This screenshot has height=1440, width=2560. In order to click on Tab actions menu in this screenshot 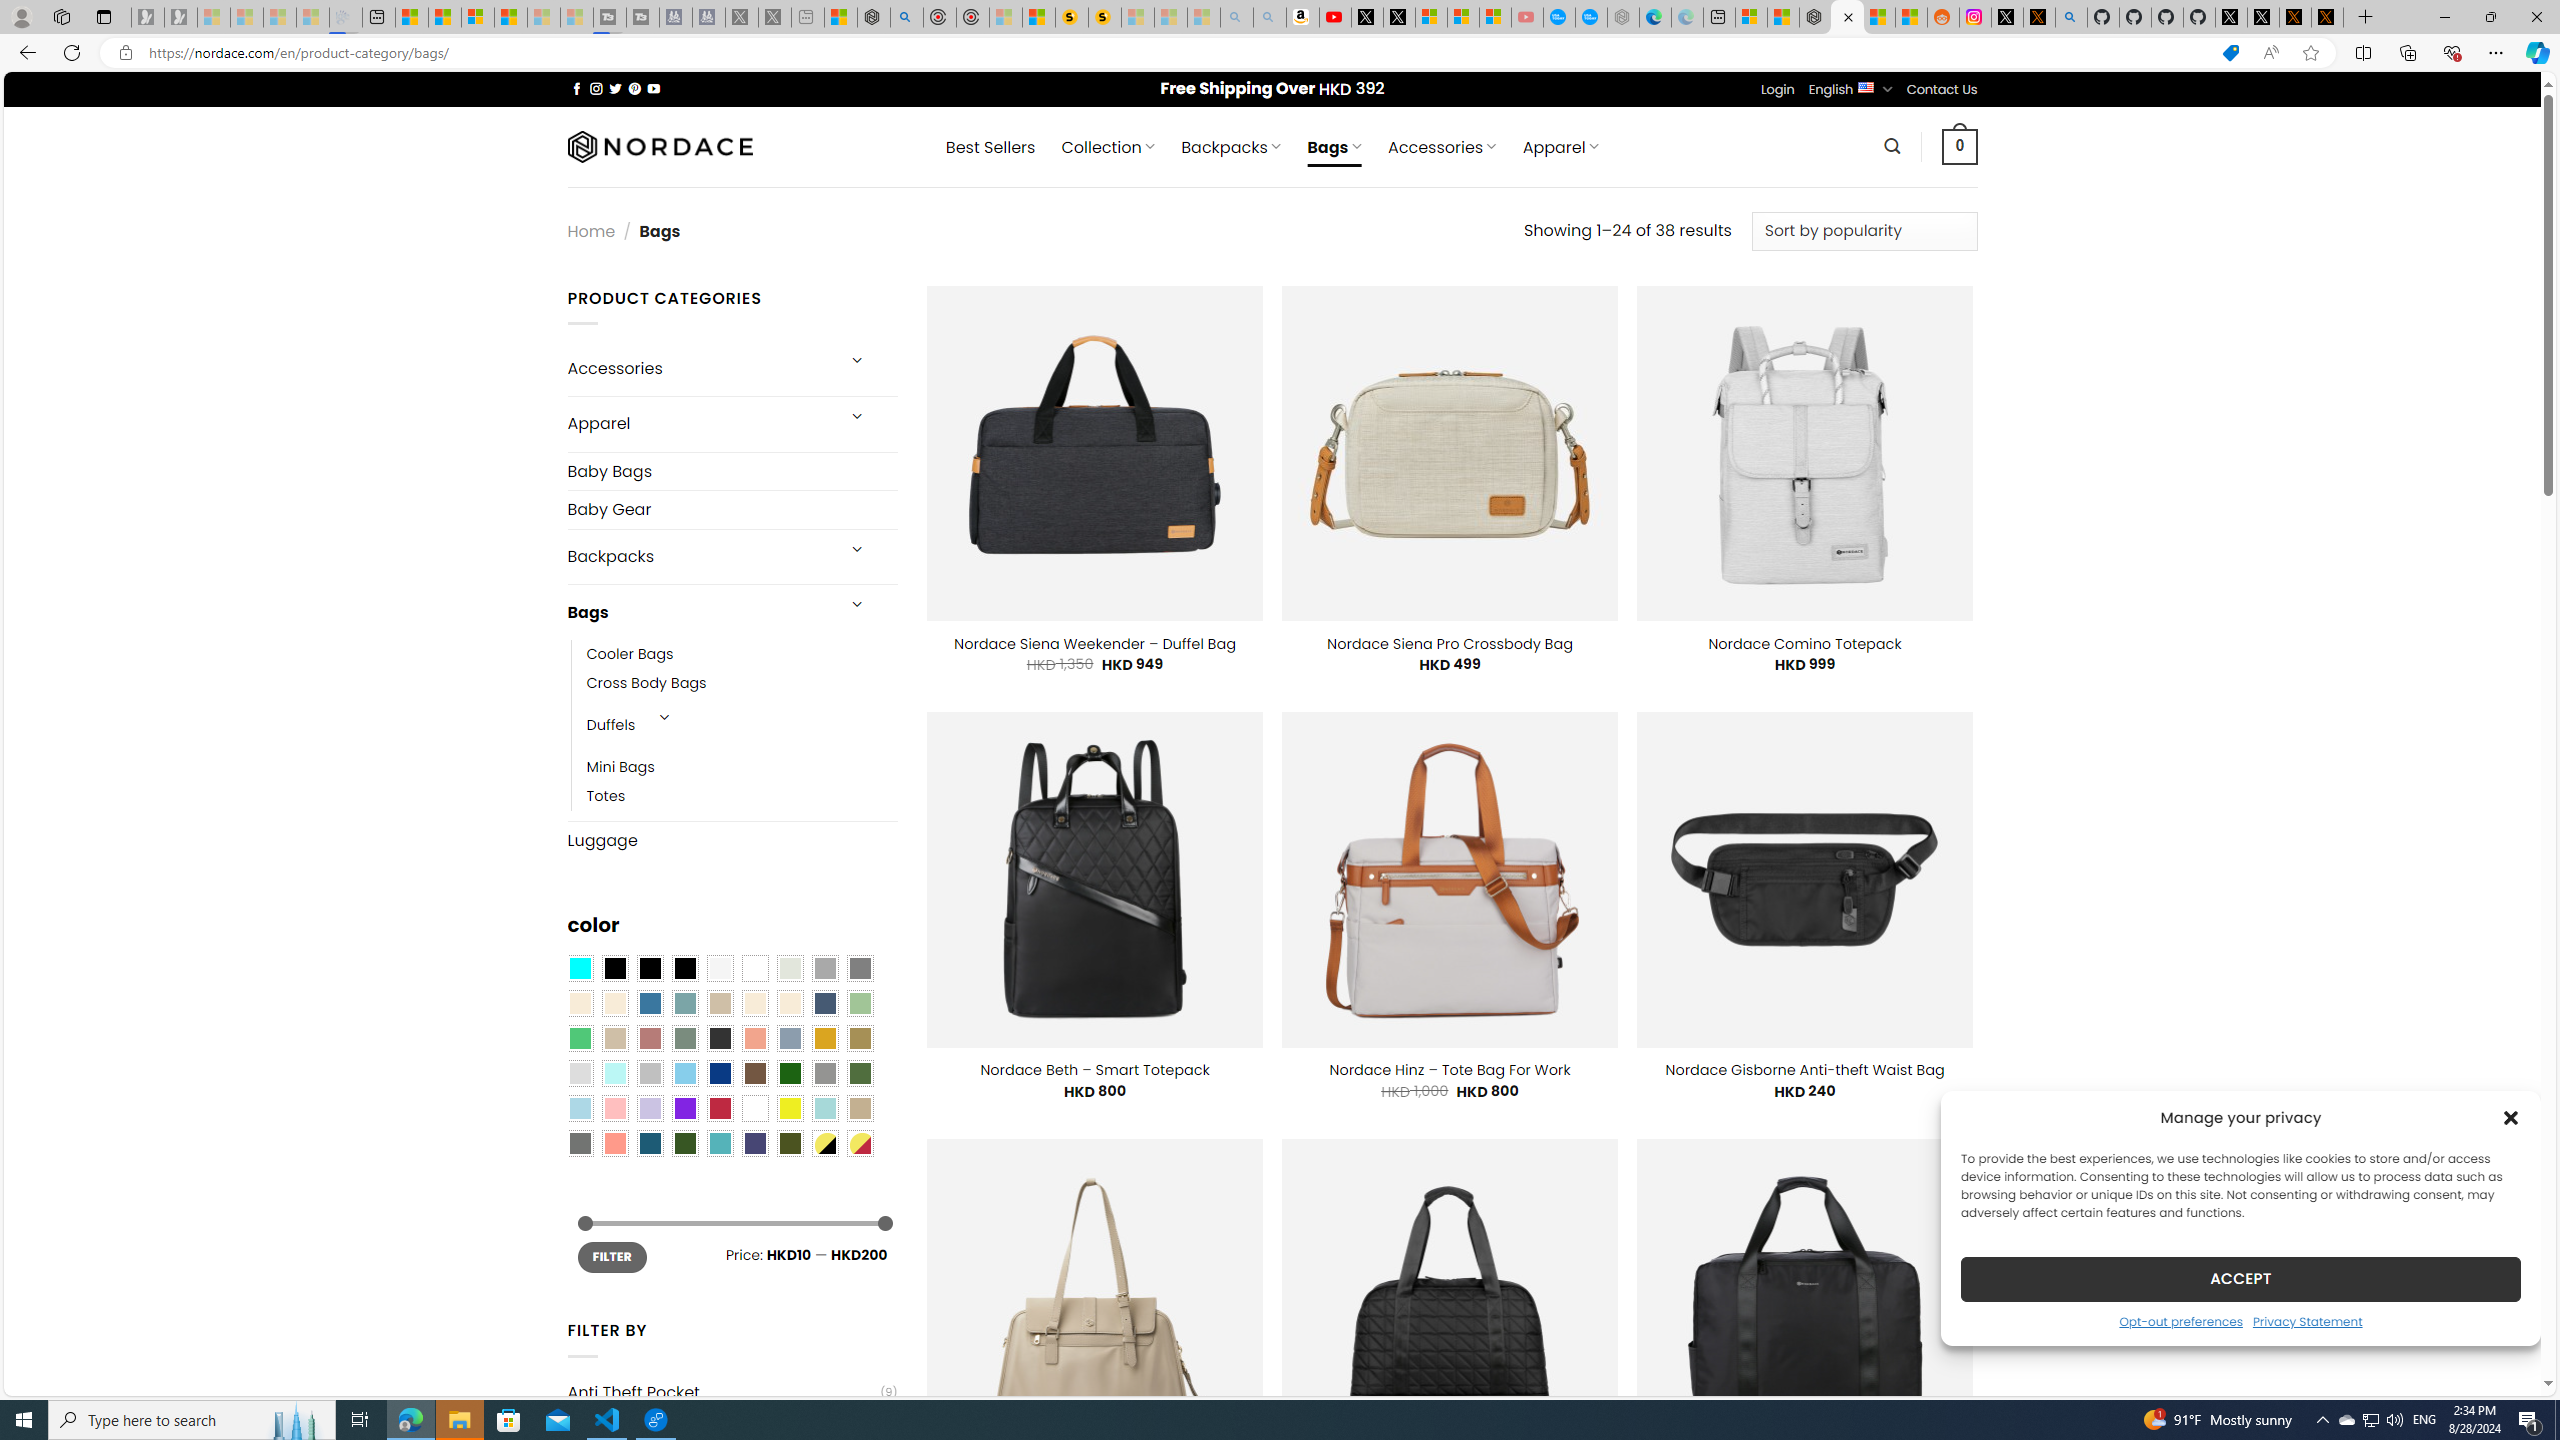, I will do `click(104, 16)`.